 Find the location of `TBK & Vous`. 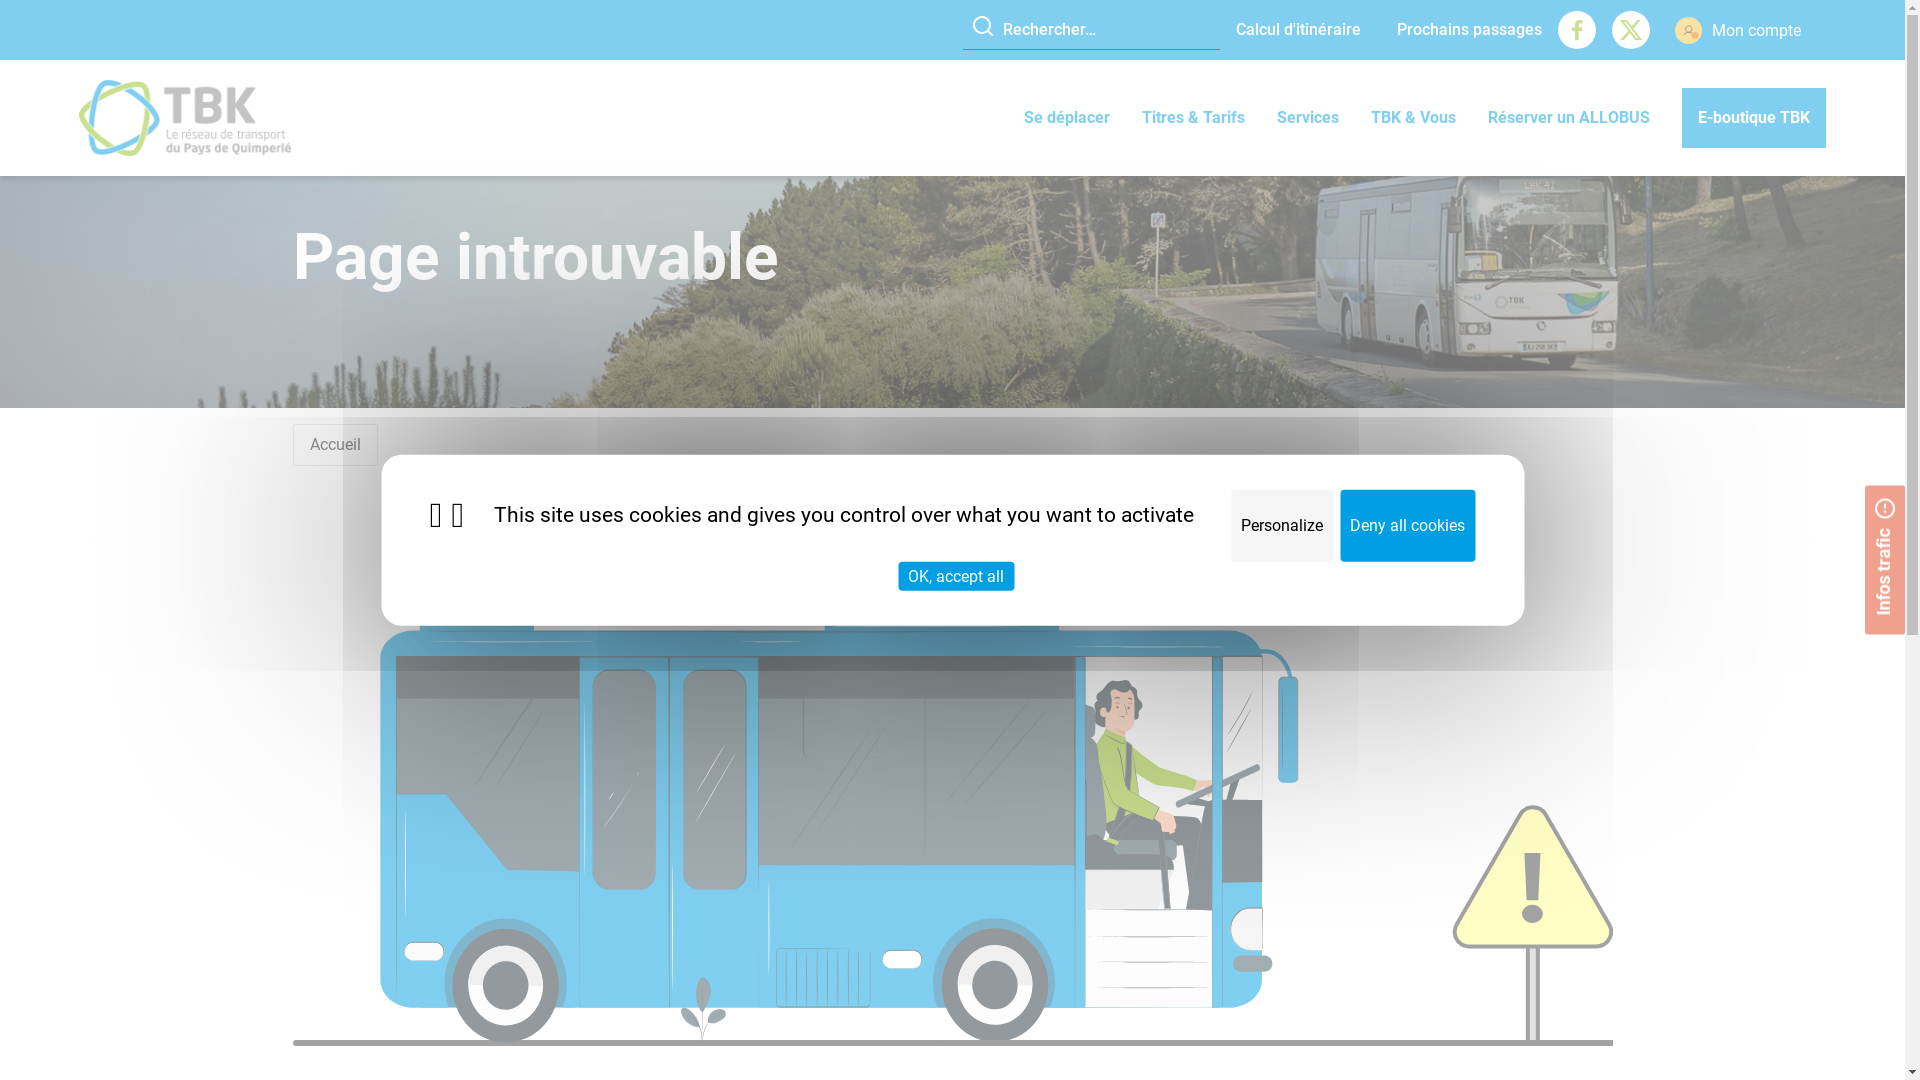

TBK & Vous is located at coordinates (1414, 118).